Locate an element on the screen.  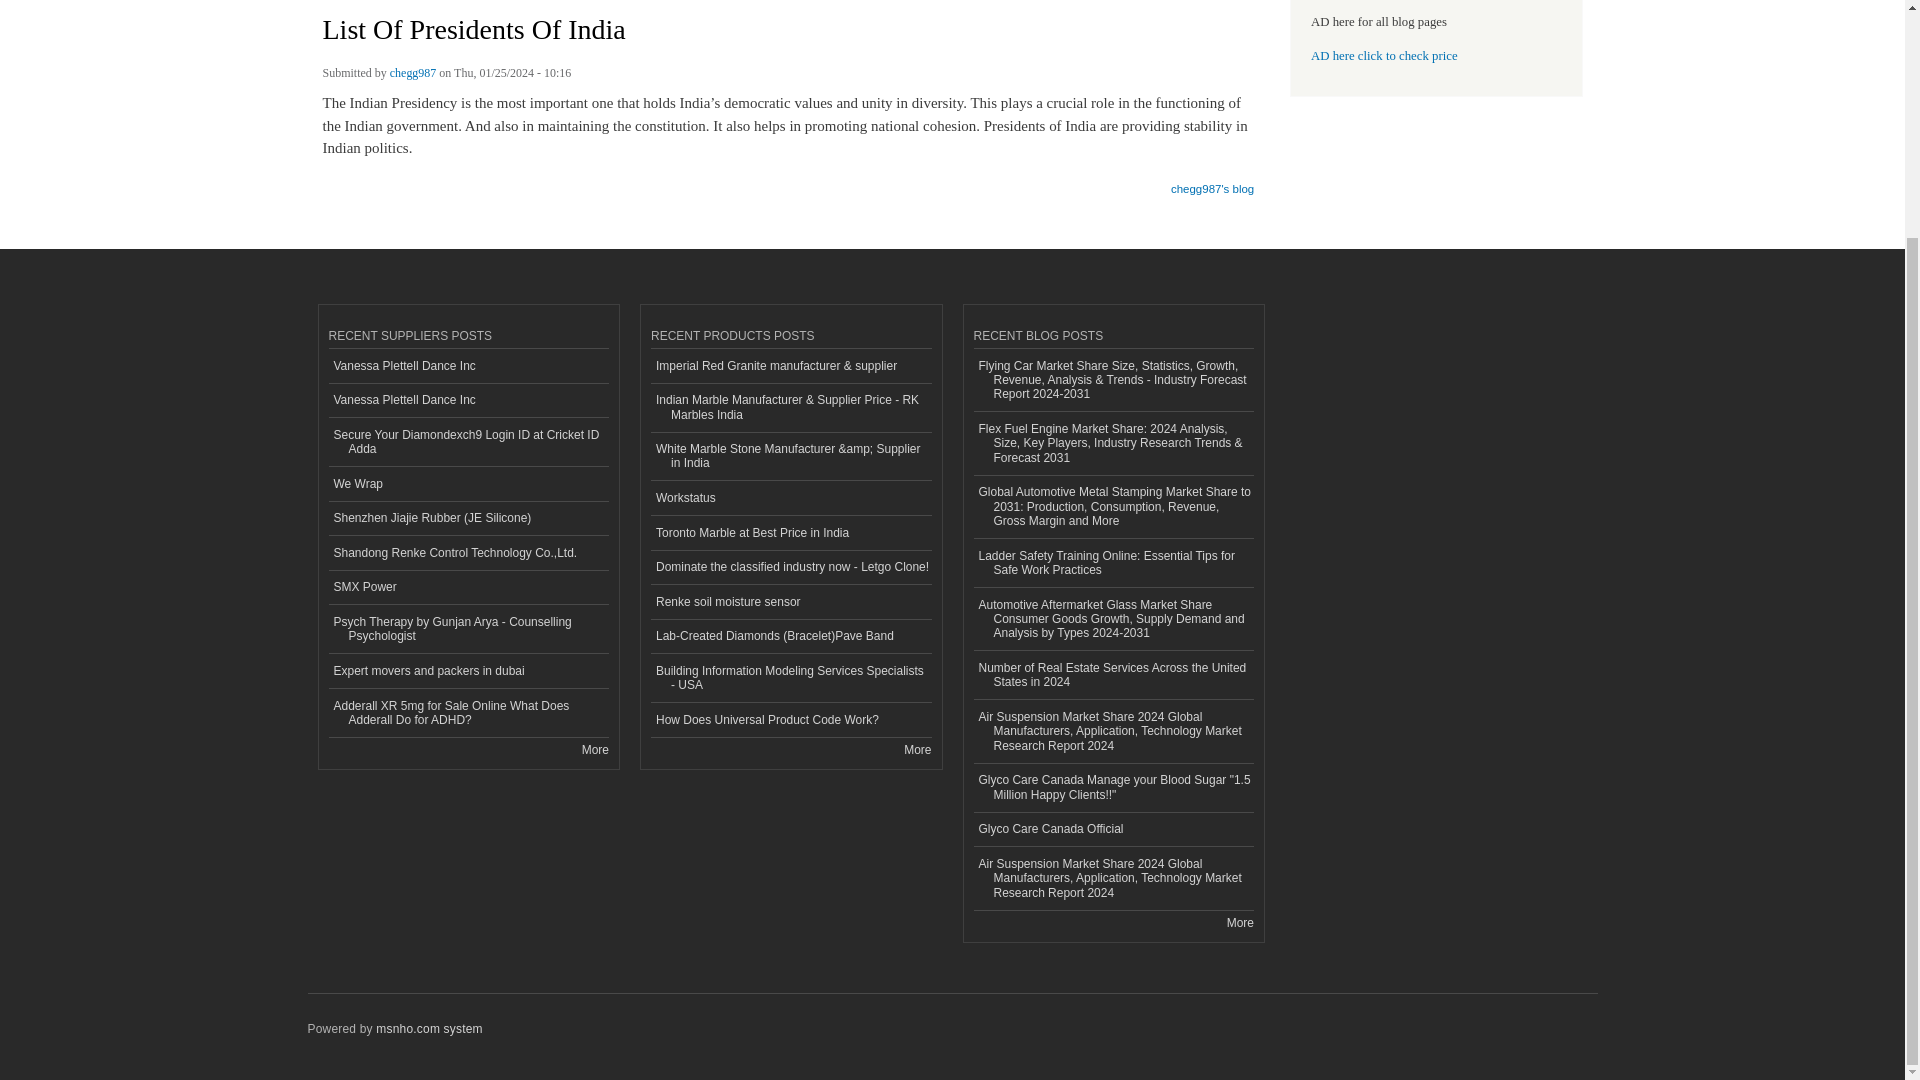
Vanessa Plettell Dance Inc is located at coordinates (468, 402).